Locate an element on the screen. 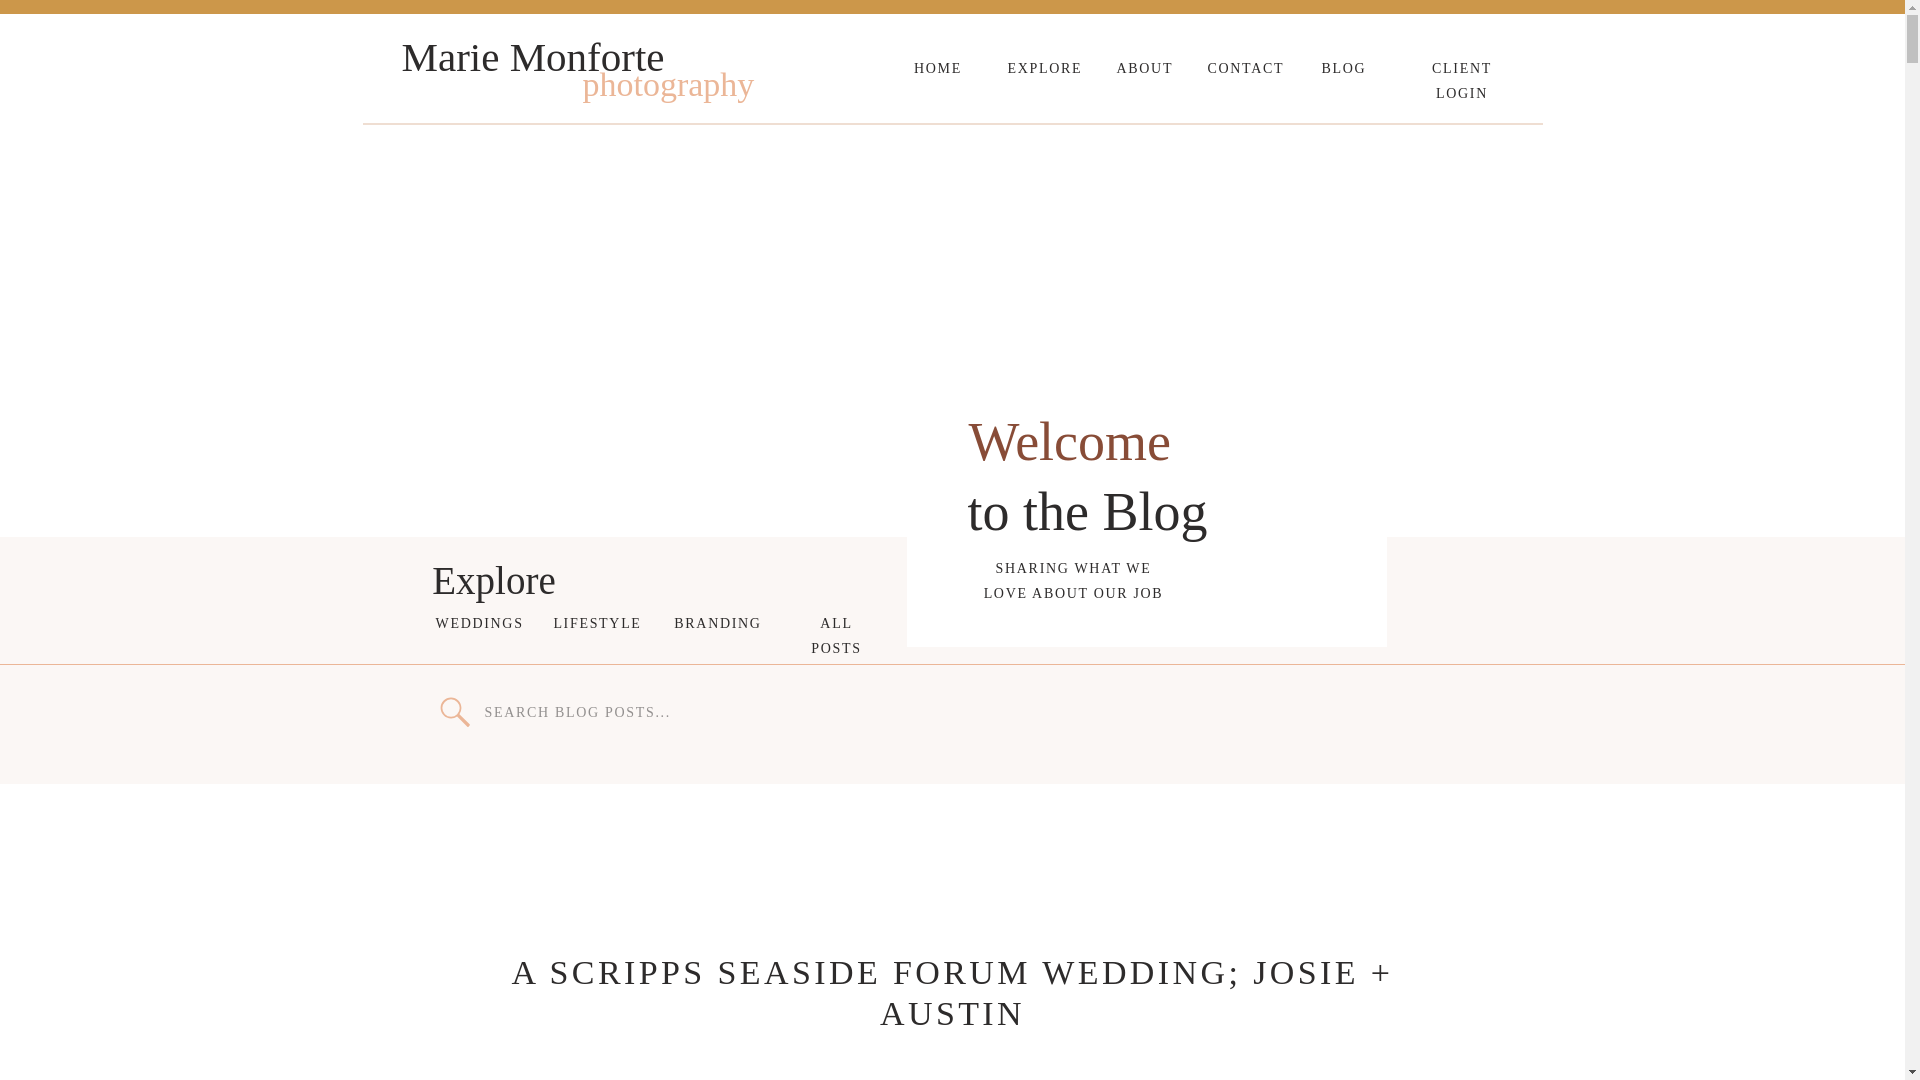 This screenshot has width=1920, height=1080. BLOG is located at coordinates (1340, 69).